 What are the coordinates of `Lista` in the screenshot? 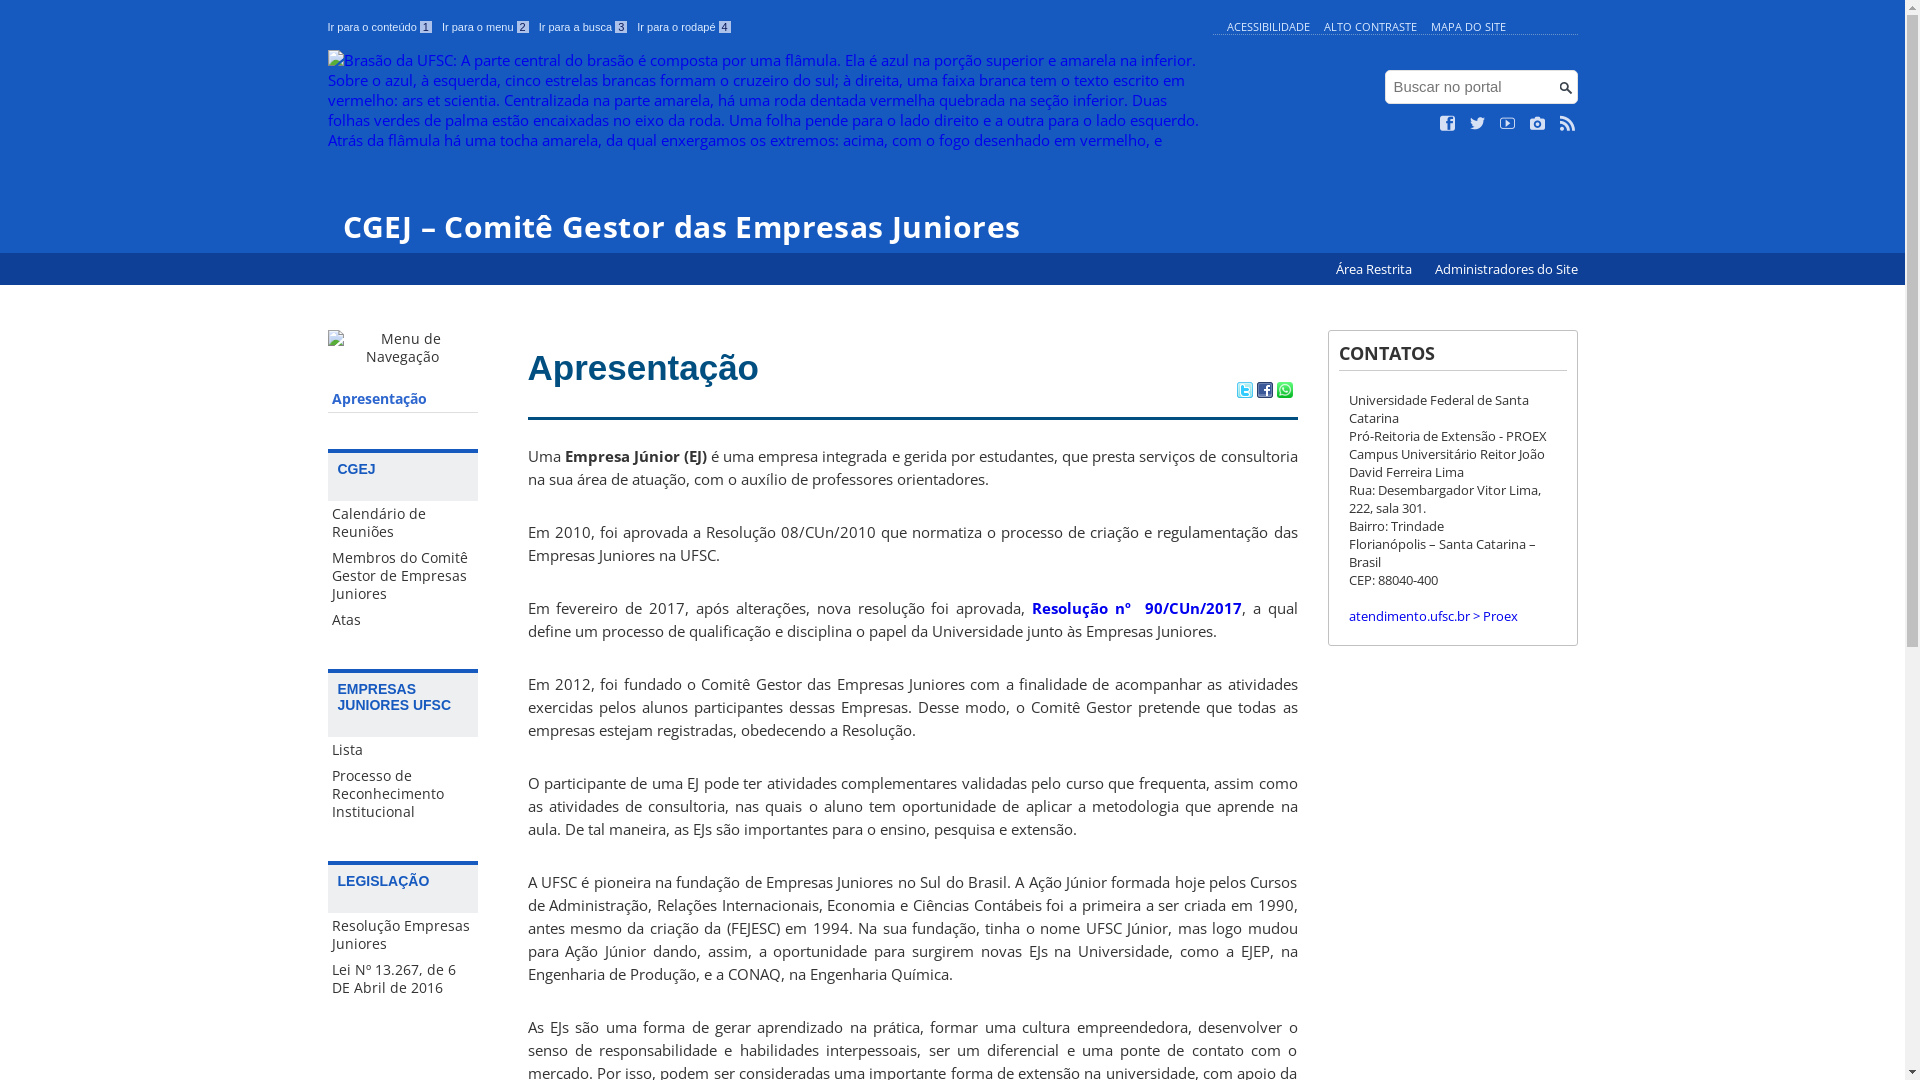 It's located at (403, 750).